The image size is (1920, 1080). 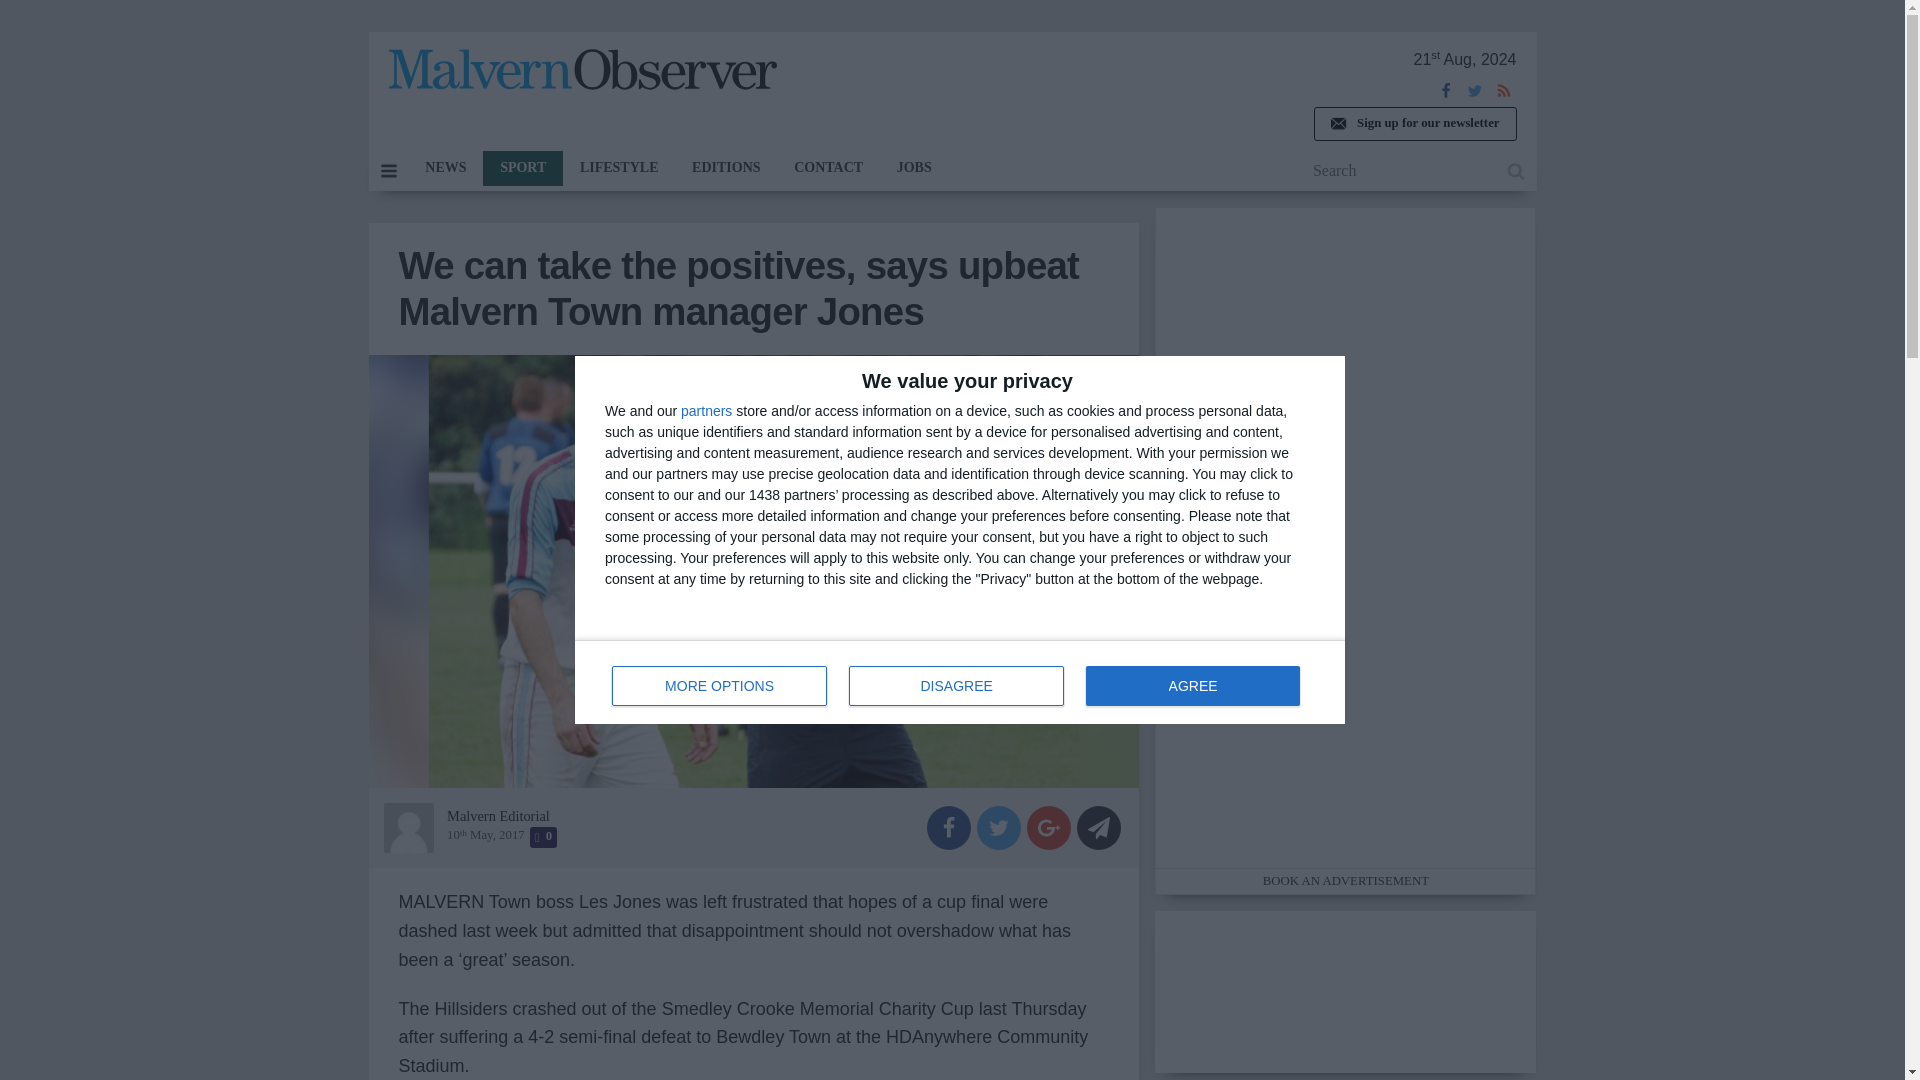 What do you see at coordinates (706, 410) in the screenshot?
I see `EDITIONS` at bounding box center [706, 410].